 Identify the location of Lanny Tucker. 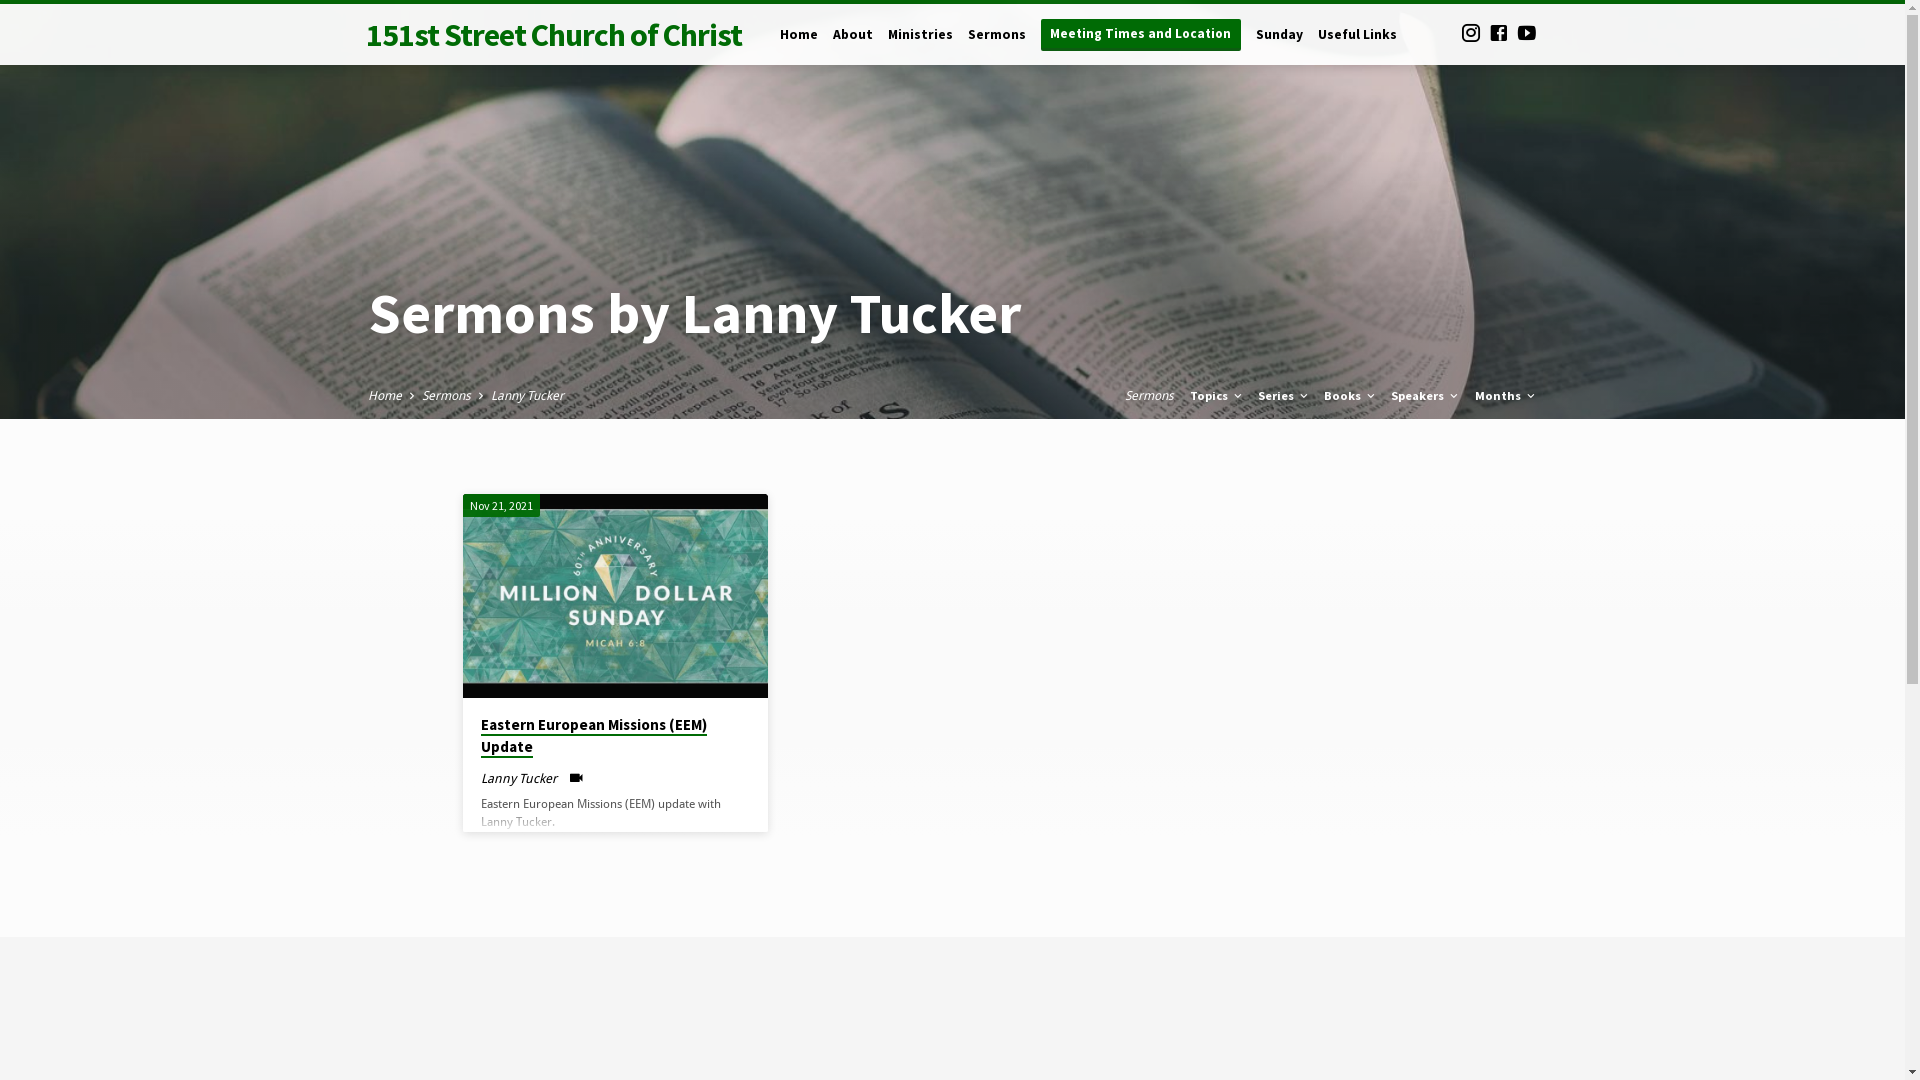
(518, 778).